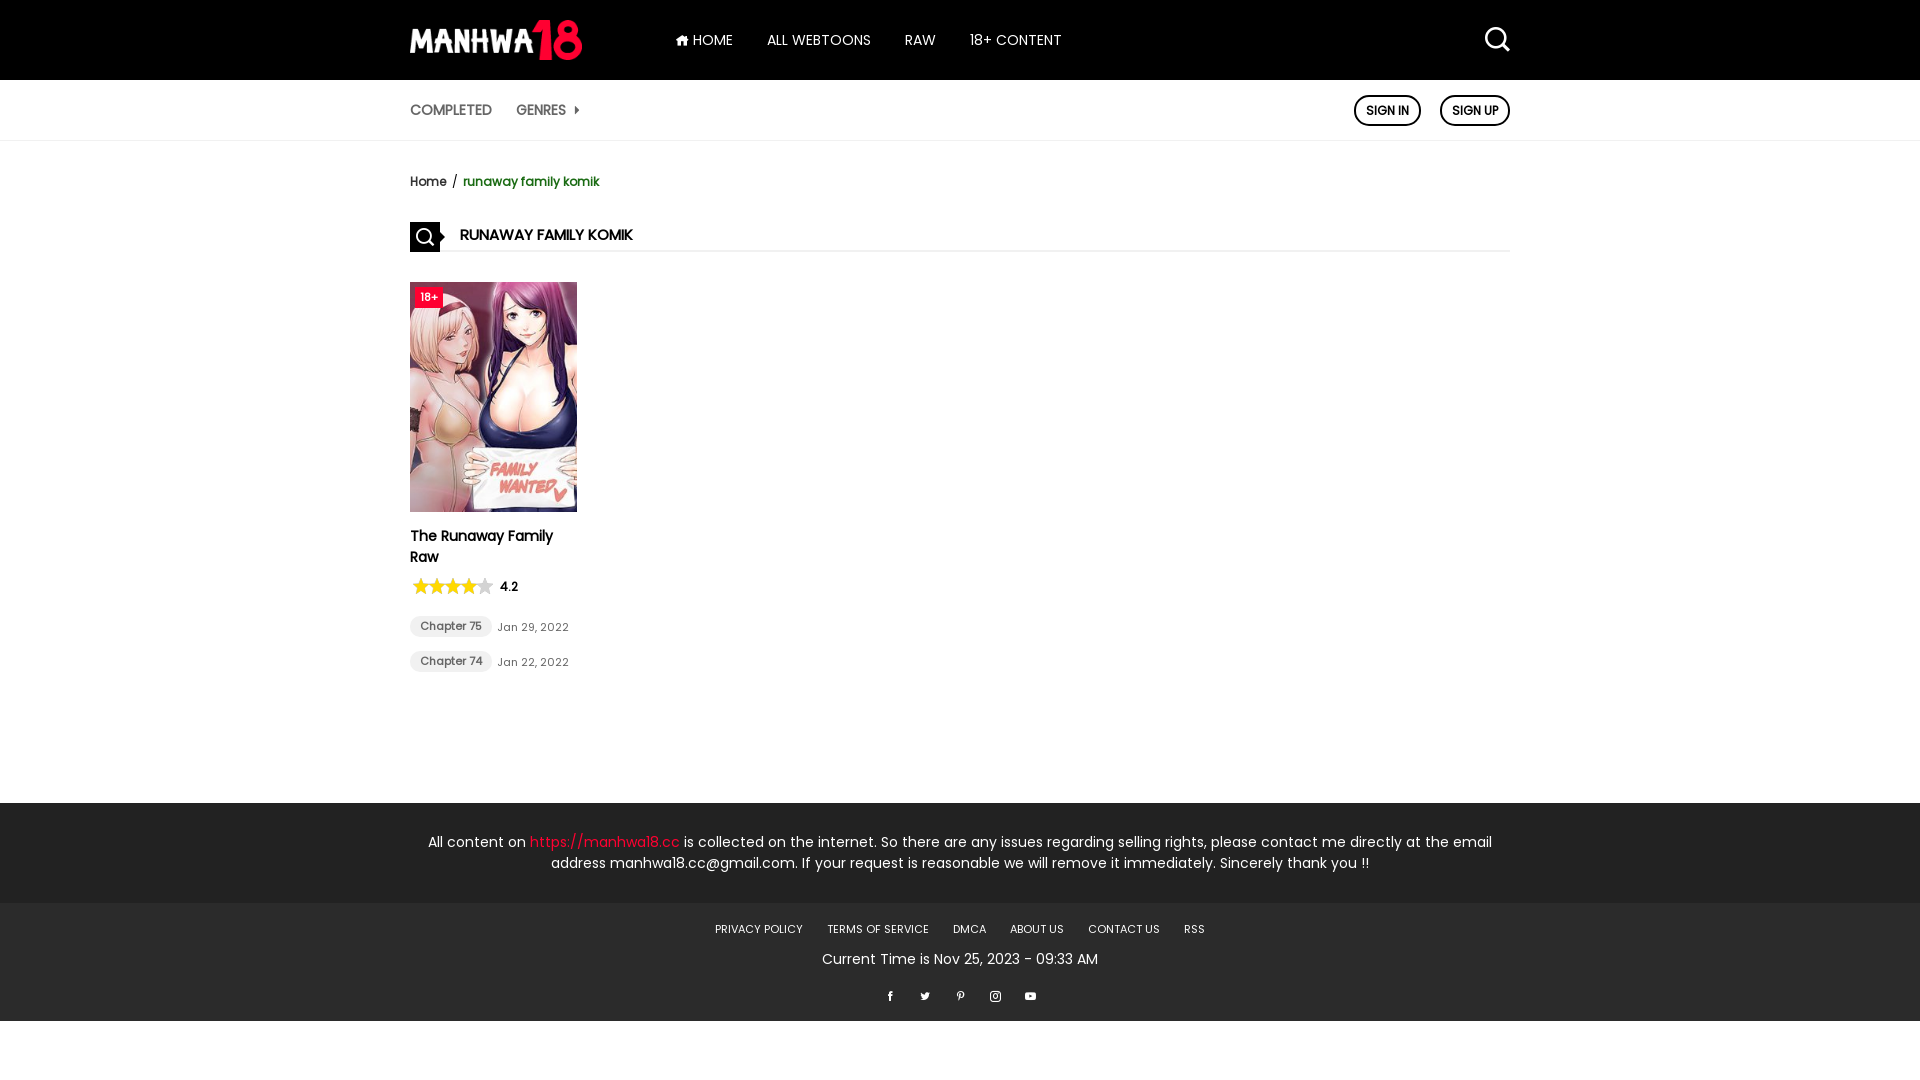 This screenshot has width=1920, height=1080. Describe the element at coordinates (1124, 929) in the screenshot. I see `CONTACT US` at that location.